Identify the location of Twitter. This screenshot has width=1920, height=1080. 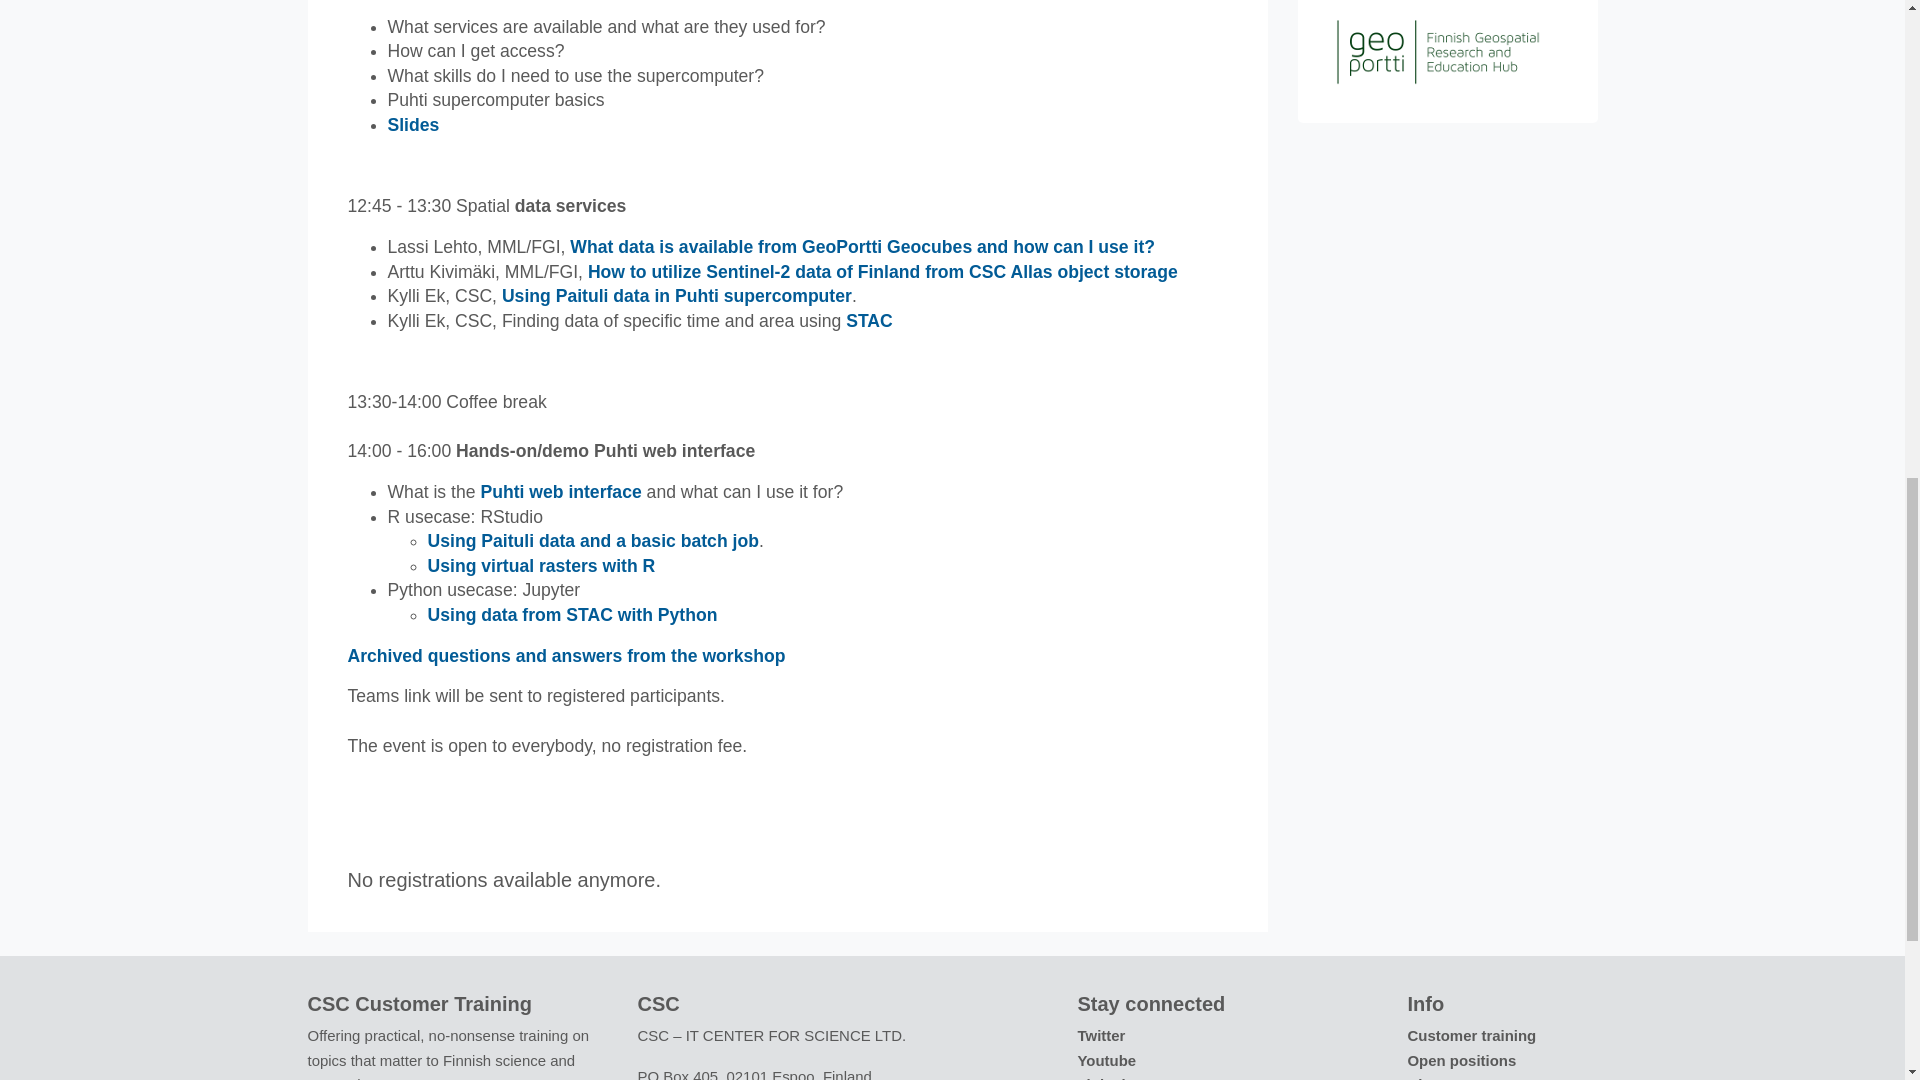
(1101, 1036).